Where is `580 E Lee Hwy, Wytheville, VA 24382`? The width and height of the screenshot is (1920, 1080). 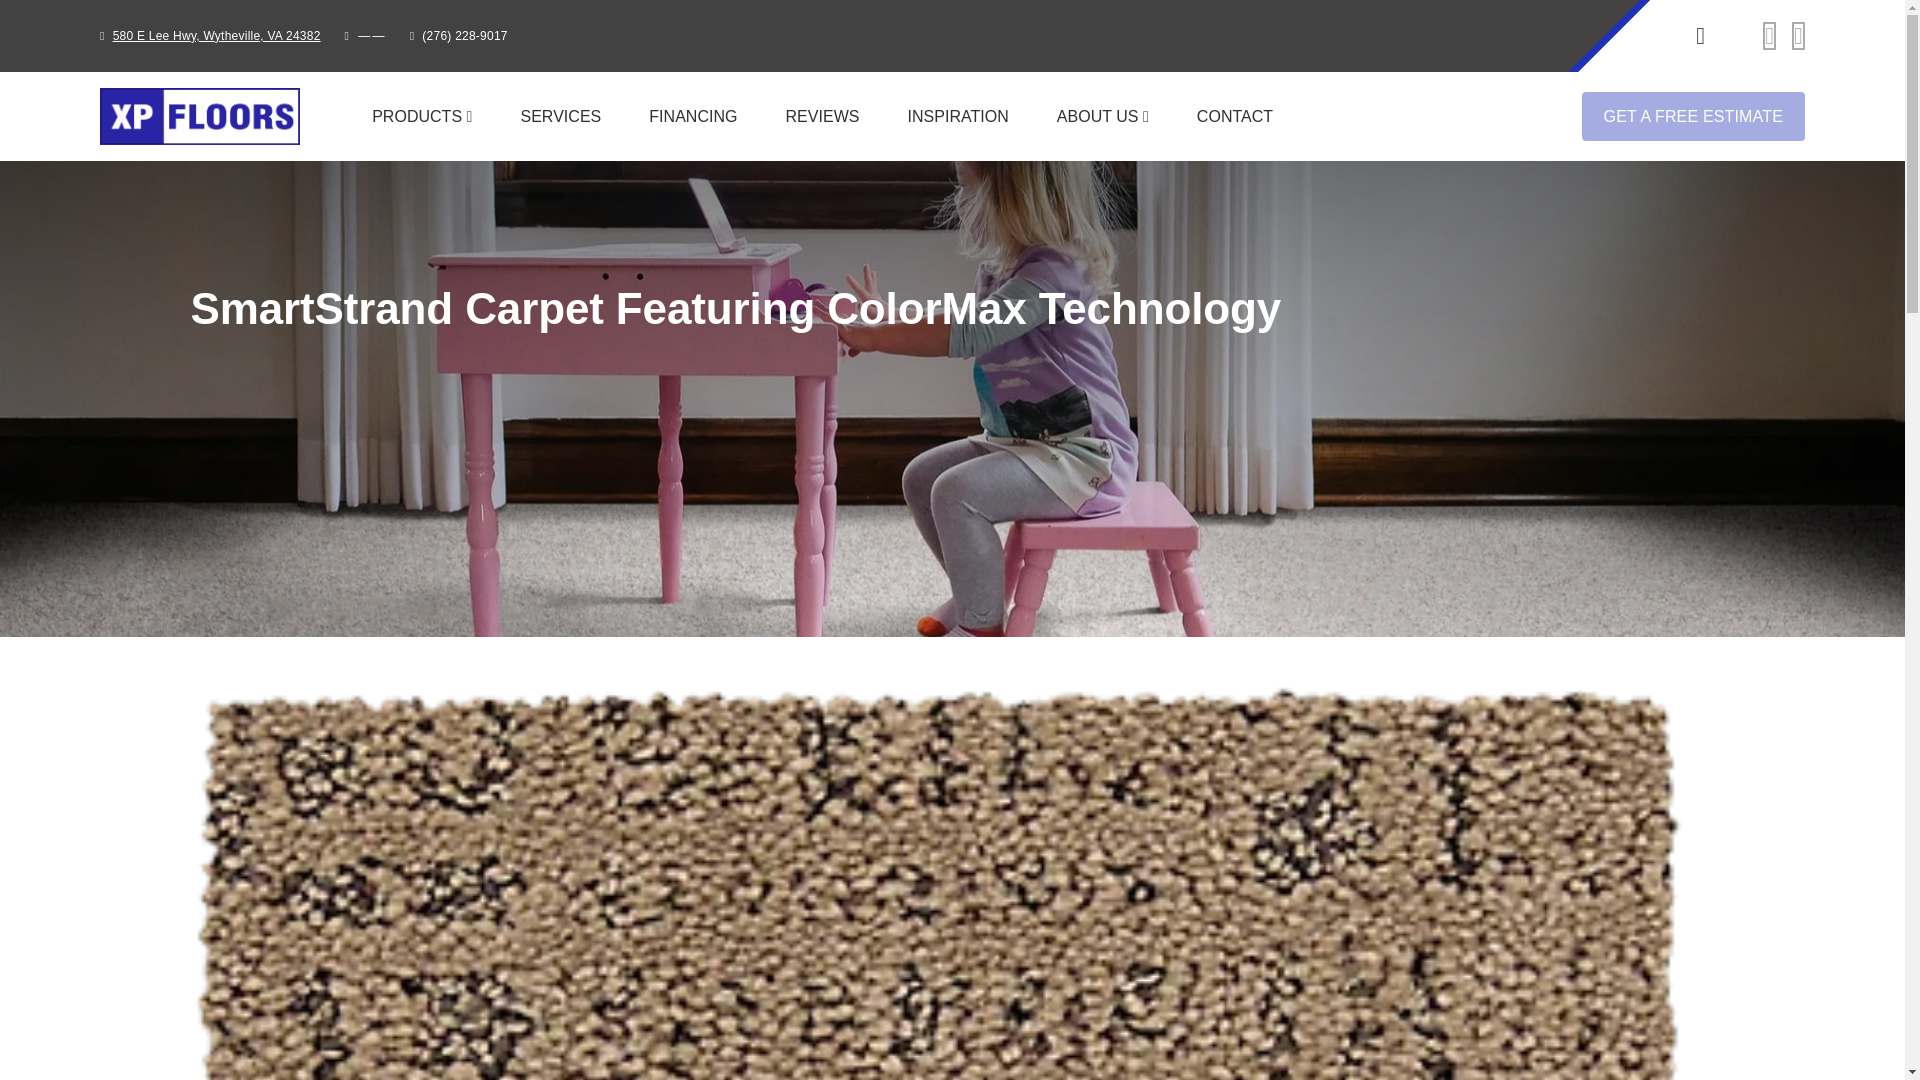
580 E Lee Hwy, Wytheville, VA 24382 is located at coordinates (216, 36).